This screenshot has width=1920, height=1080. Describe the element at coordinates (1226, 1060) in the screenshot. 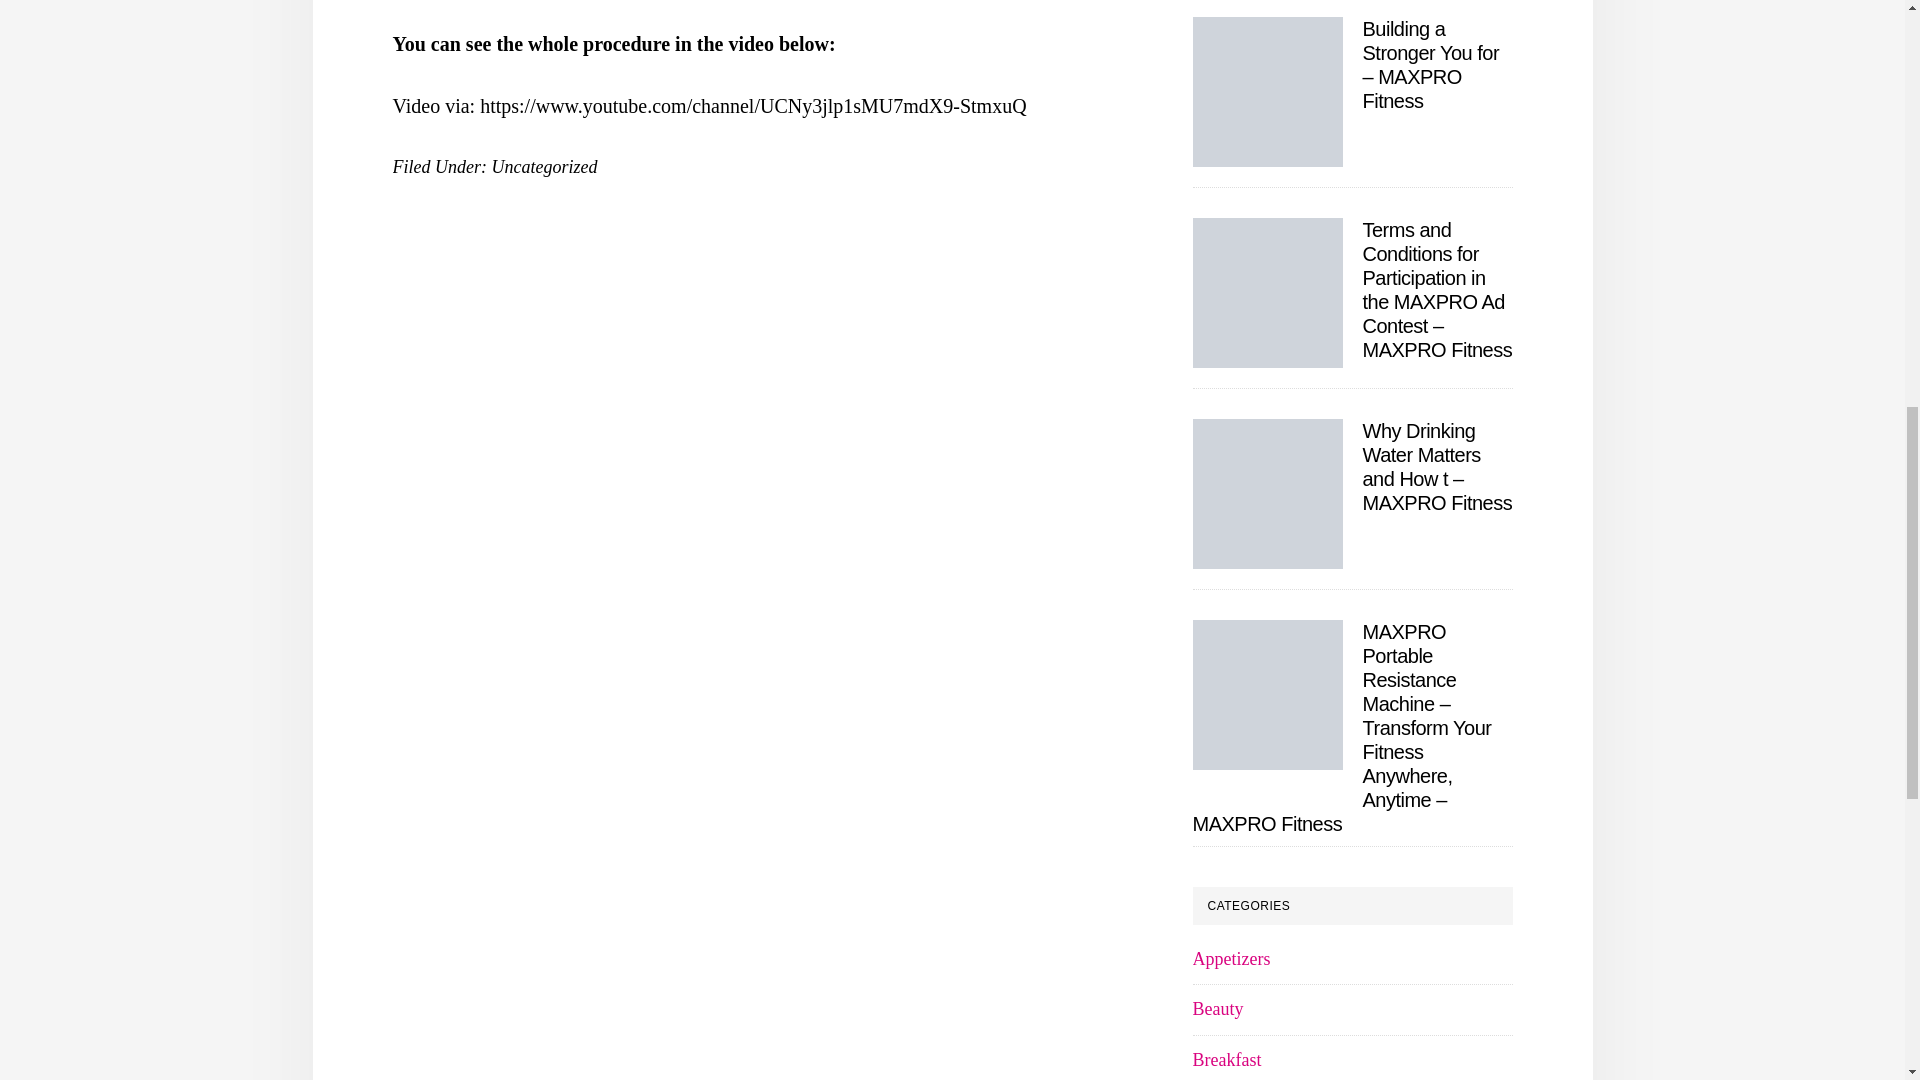

I see `Breakfast` at that location.